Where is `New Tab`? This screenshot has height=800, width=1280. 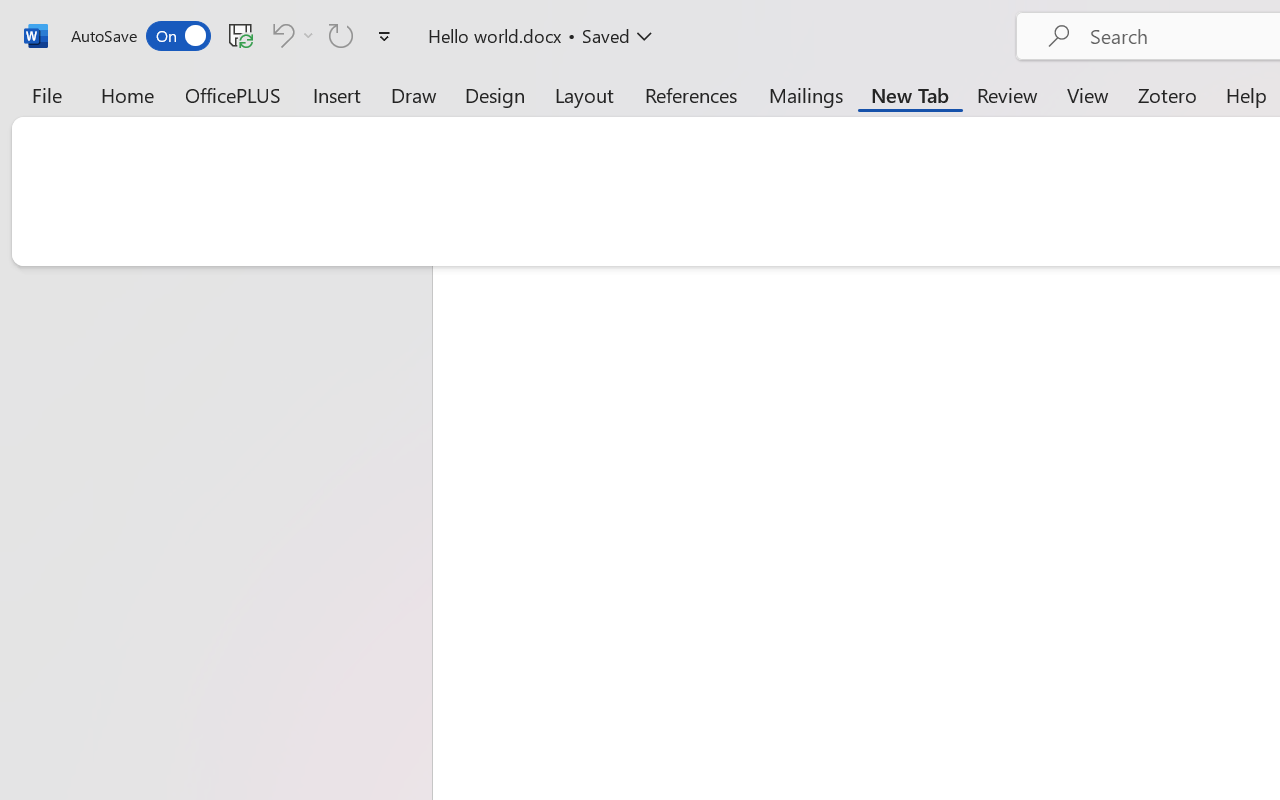 New Tab is located at coordinates (910, 94).